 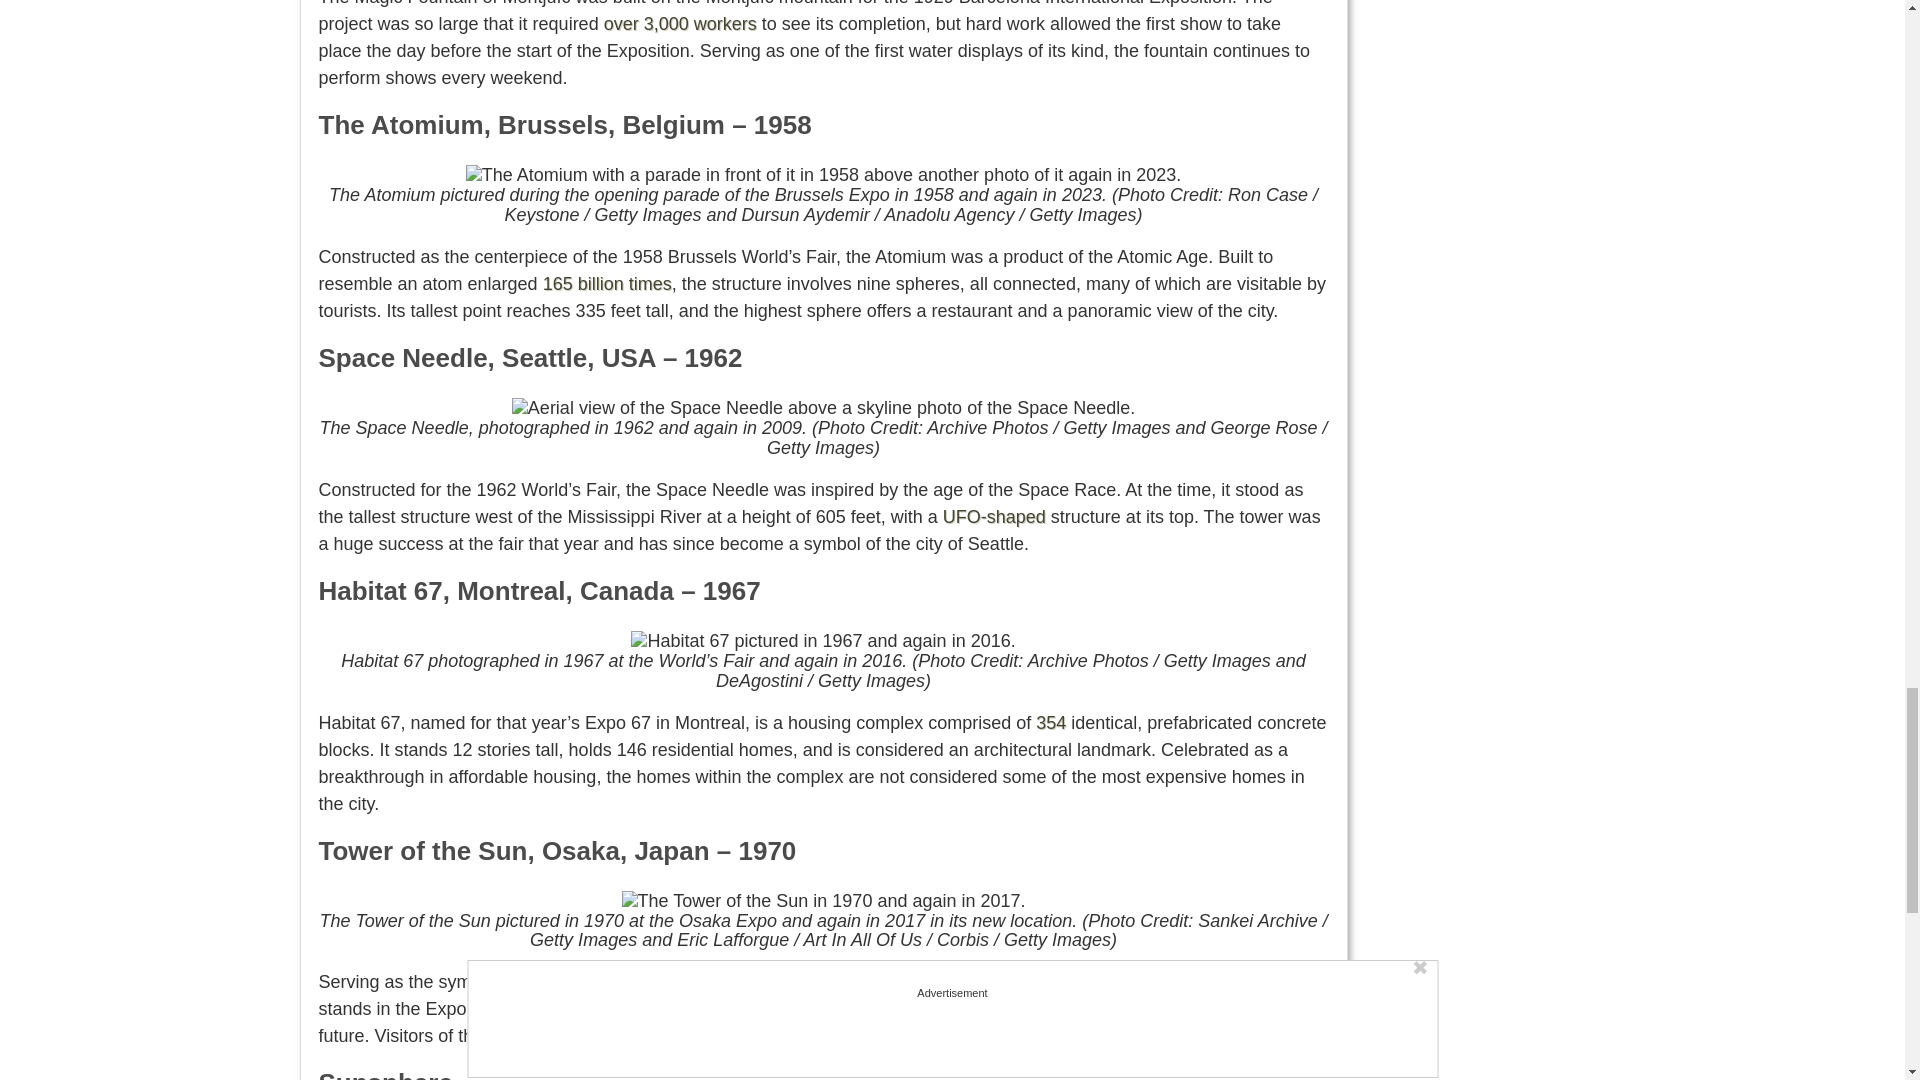 What do you see at coordinates (608, 284) in the screenshot?
I see `165 billion times` at bounding box center [608, 284].